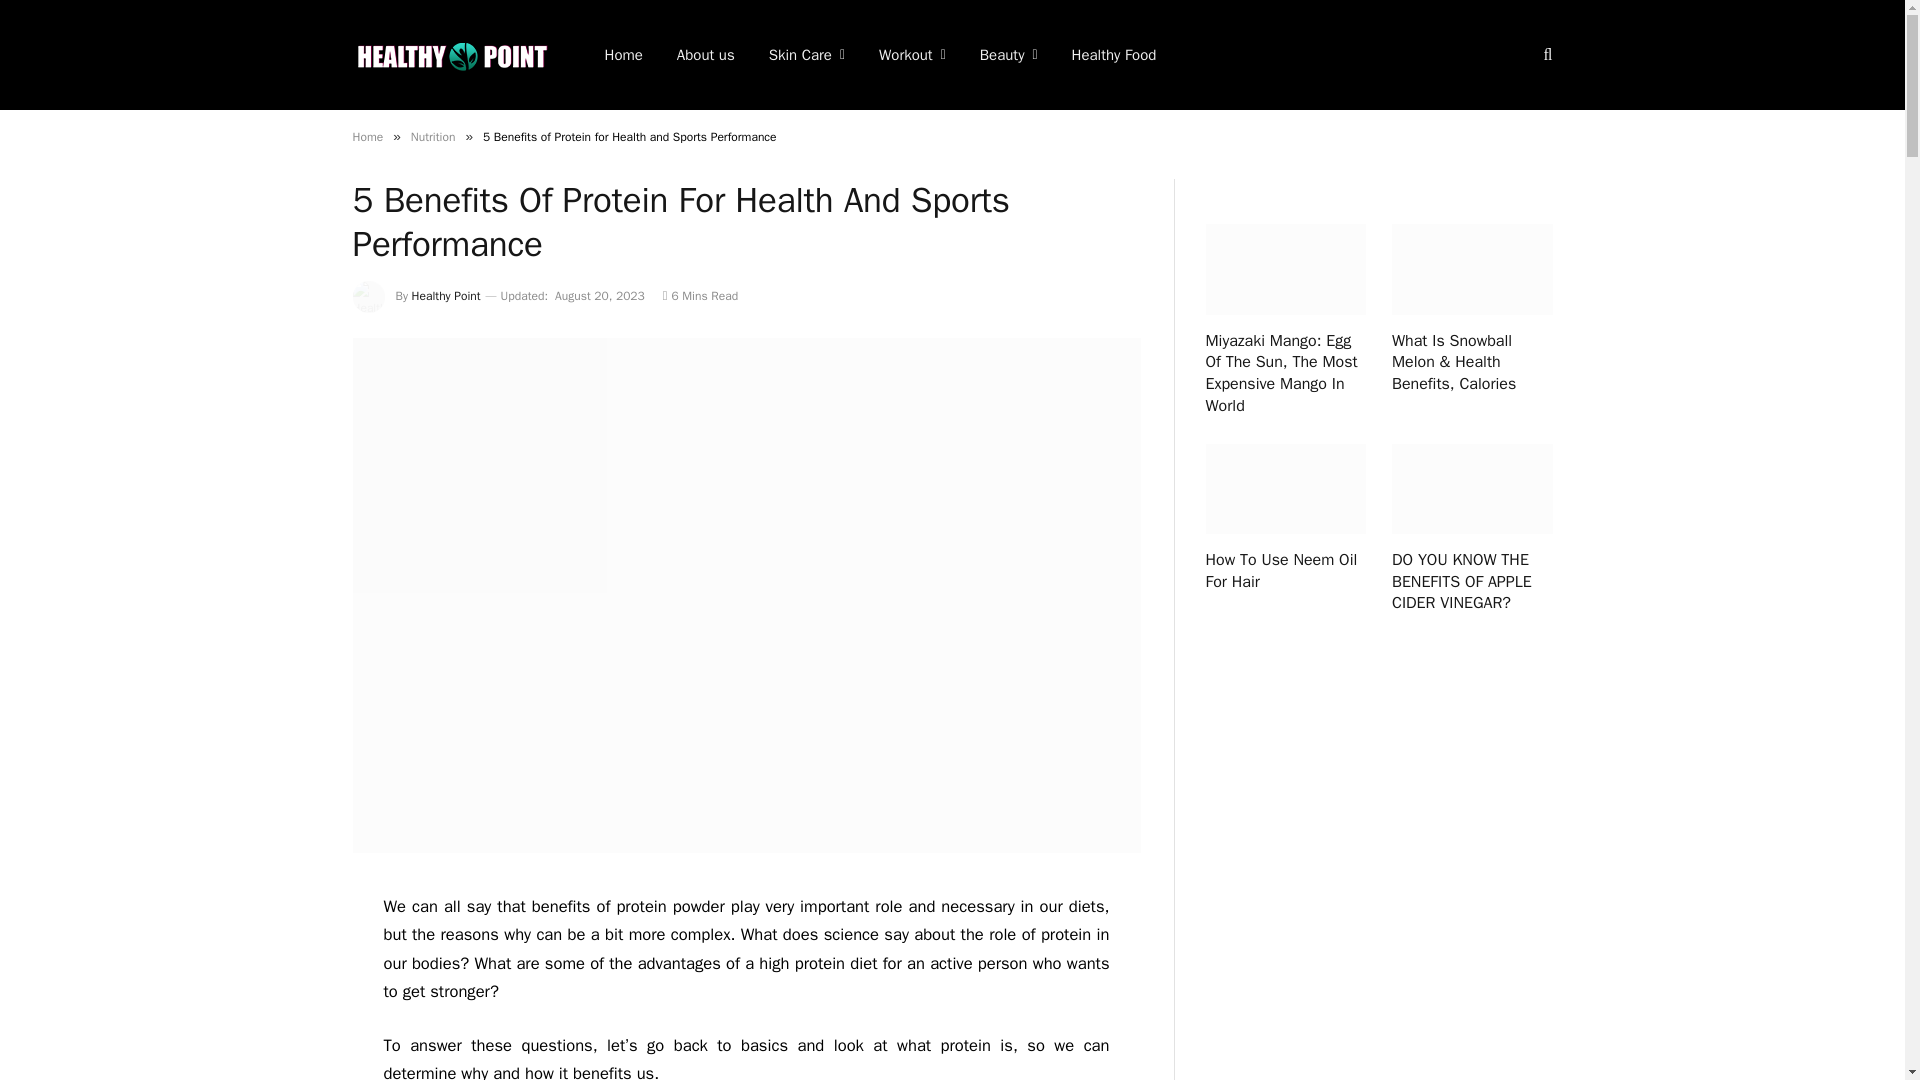  Describe the element at coordinates (912, 55) in the screenshot. I see `Workout` at that location.